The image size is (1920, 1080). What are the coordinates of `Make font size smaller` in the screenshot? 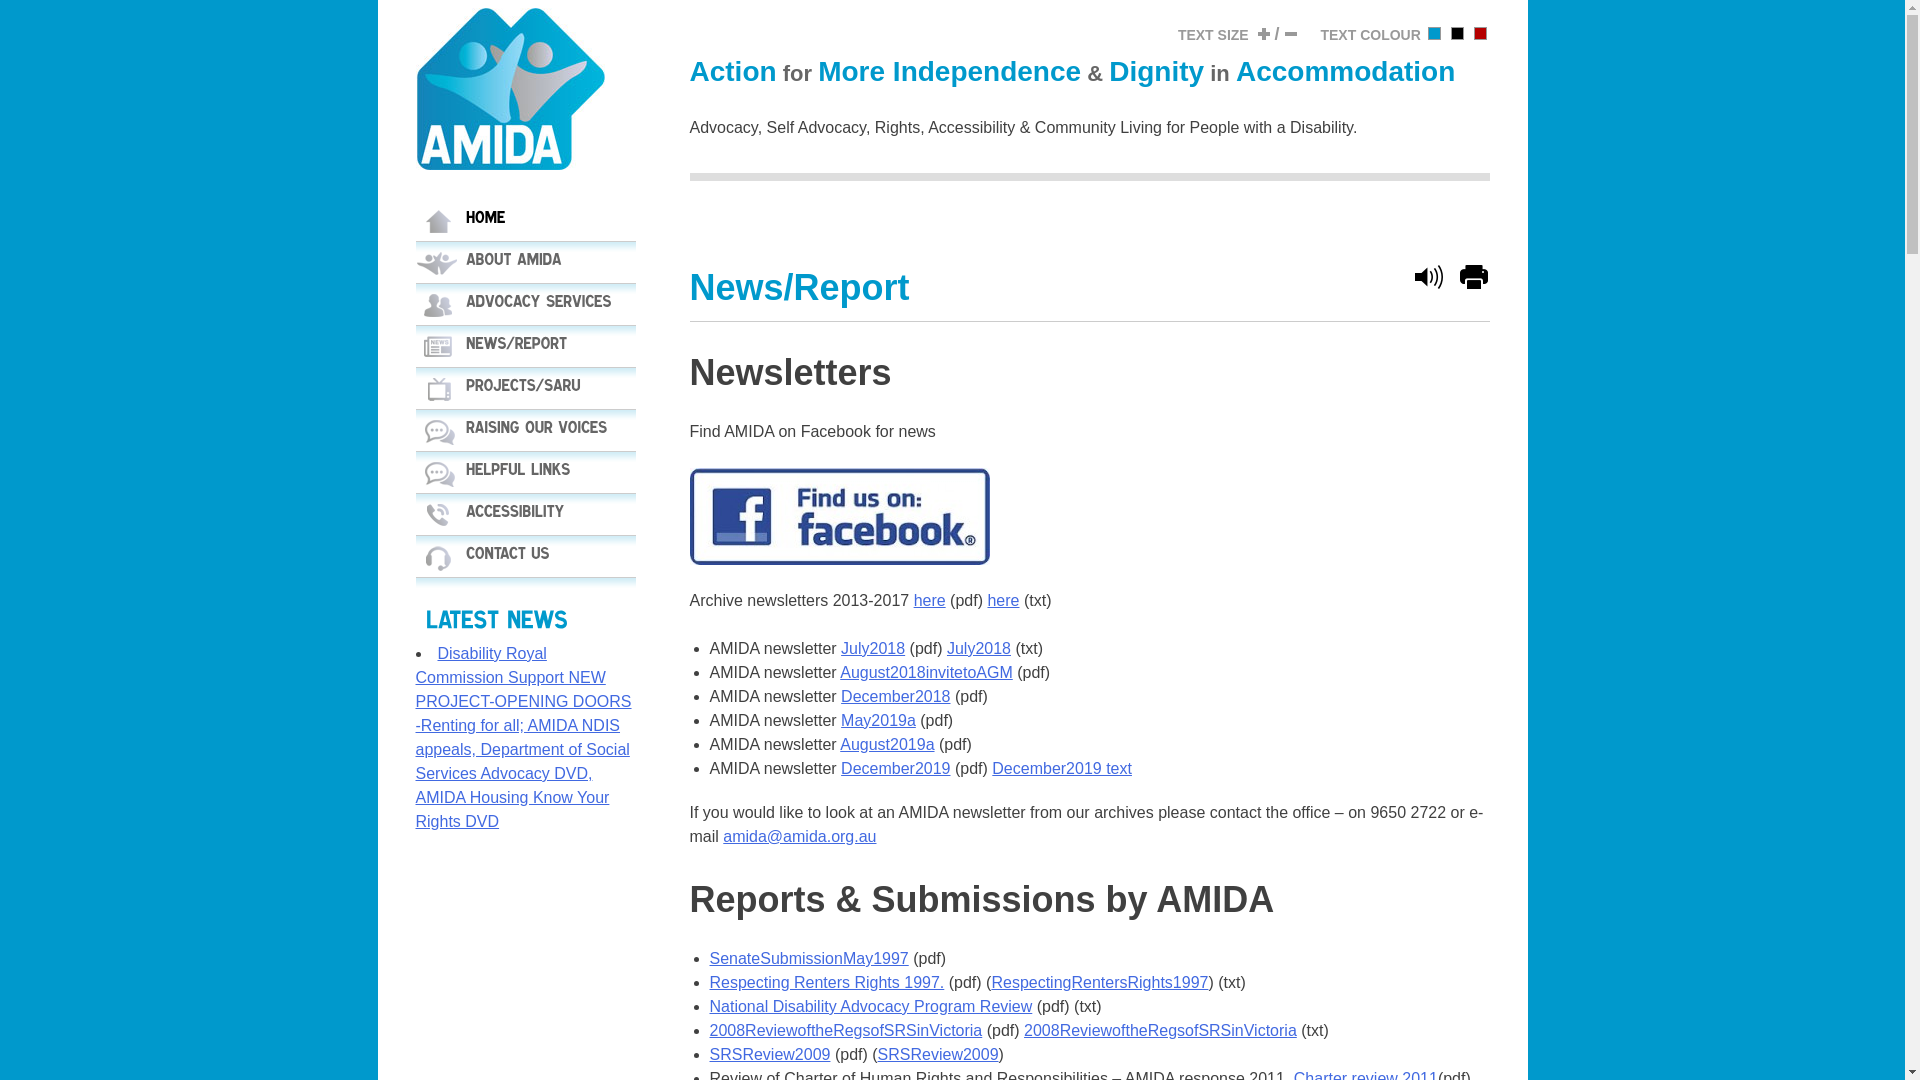 It's located at (1291, 34).